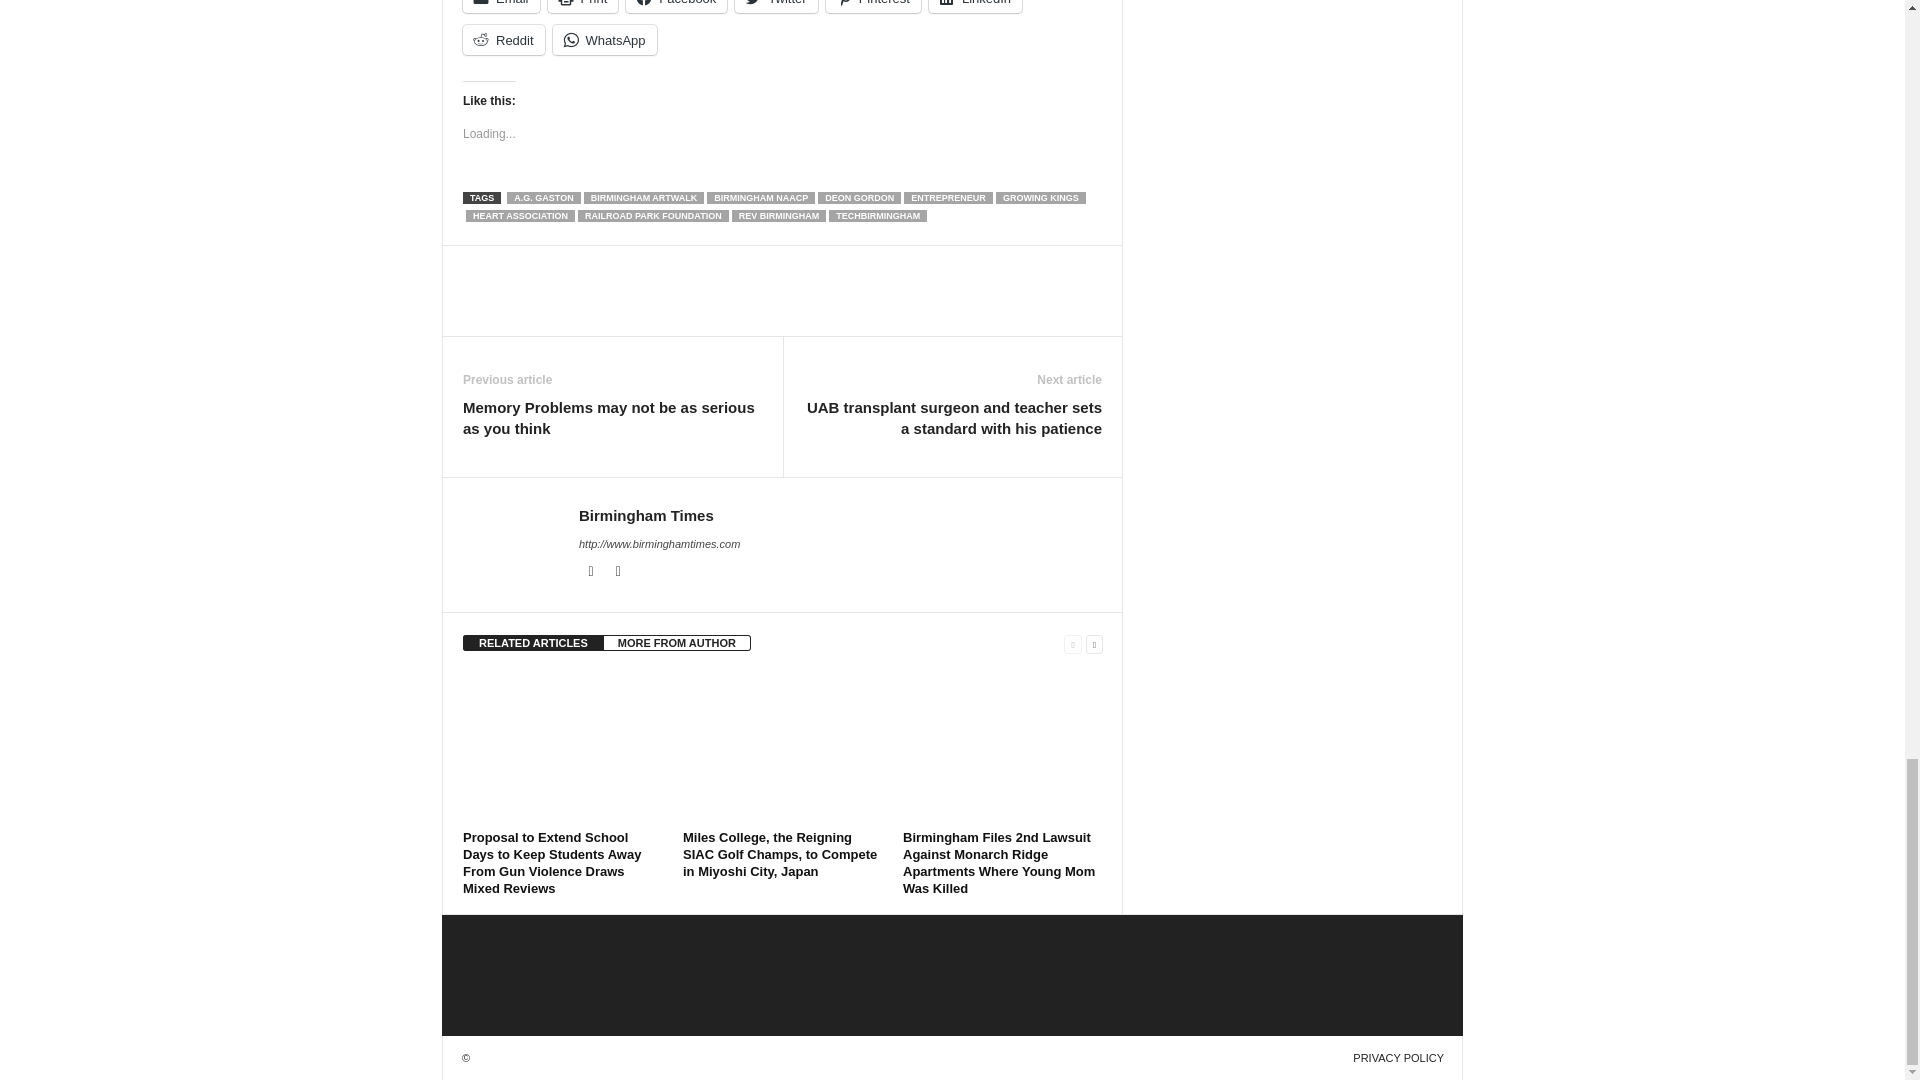 Image resolution: width=1920 pixels, height=1080 pixels. Describe the element at coordinates (776, 6) in the screenshot. I see `Click to share on Twitter` at that location.